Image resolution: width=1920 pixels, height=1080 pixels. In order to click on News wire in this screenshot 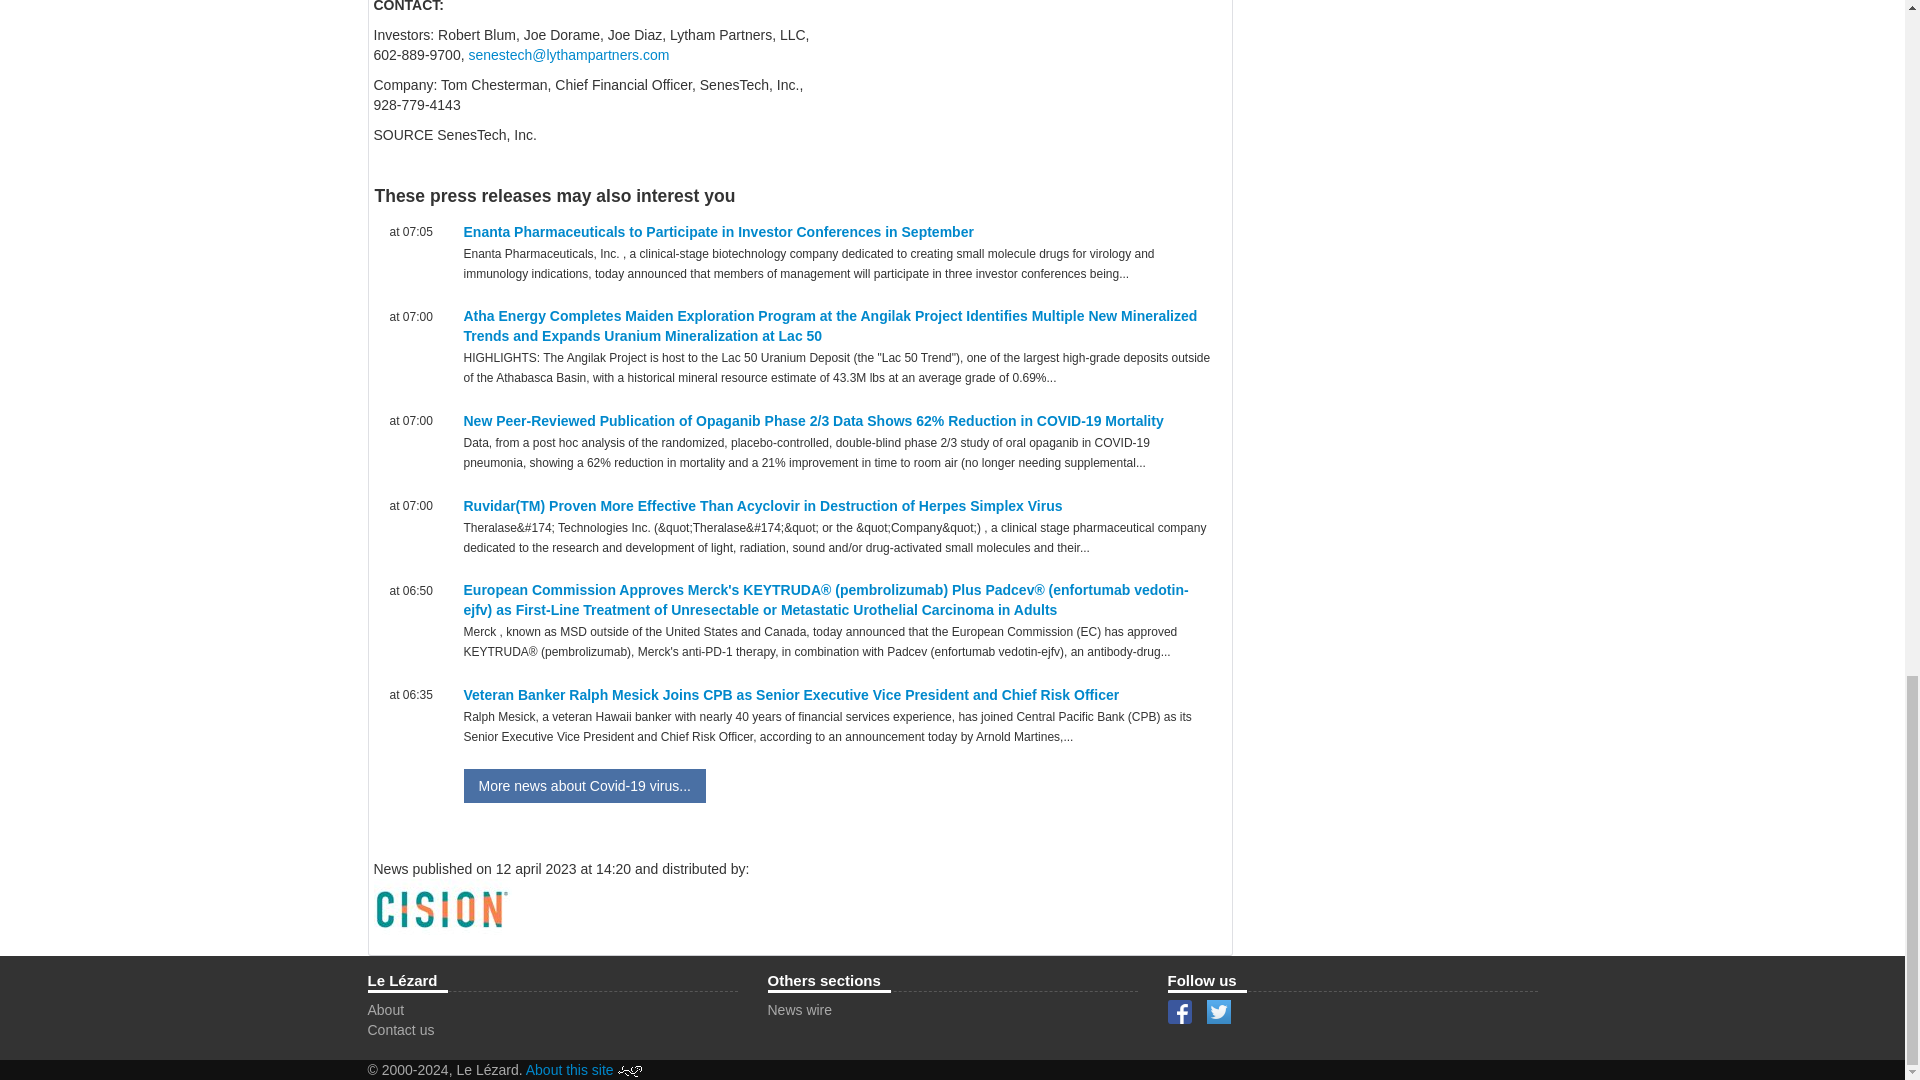, I will do `click(800, 1010)`.